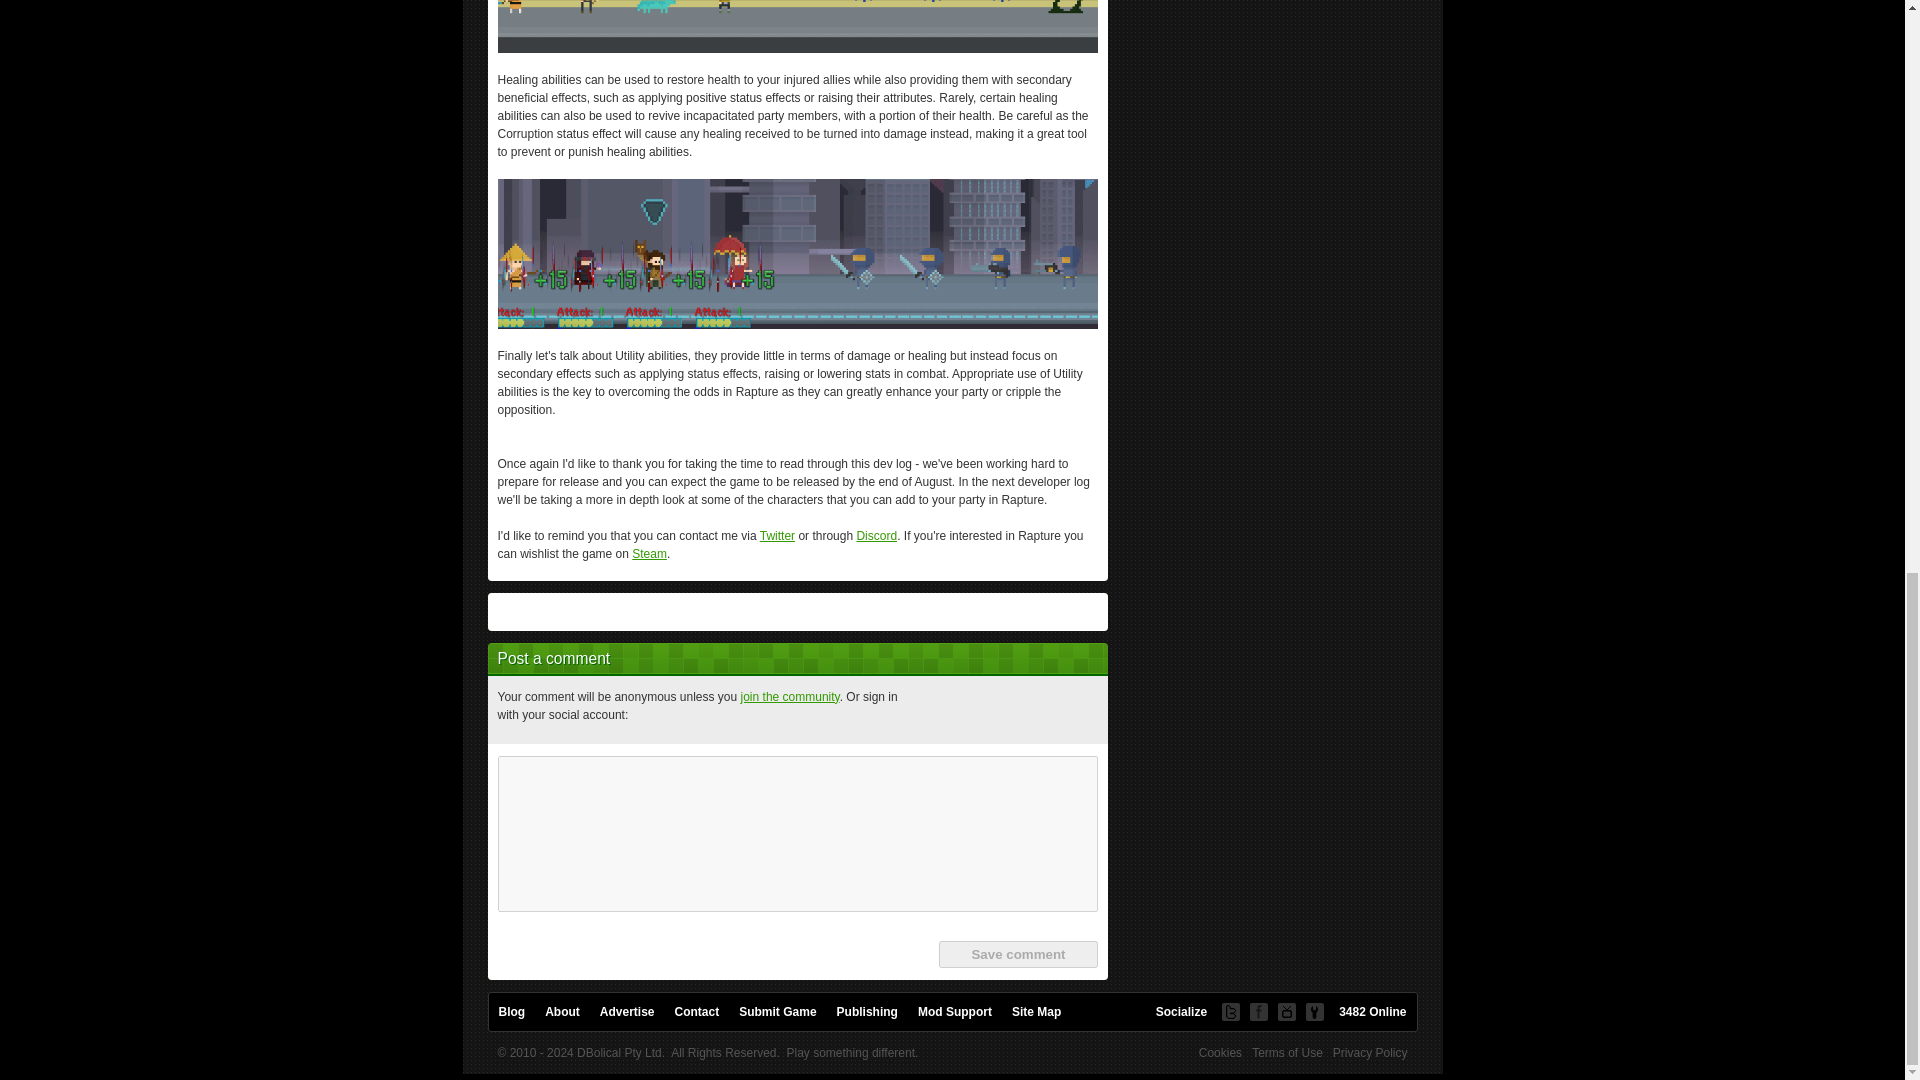  I want to click on Click to connect via Steam, so click(1077, 710).